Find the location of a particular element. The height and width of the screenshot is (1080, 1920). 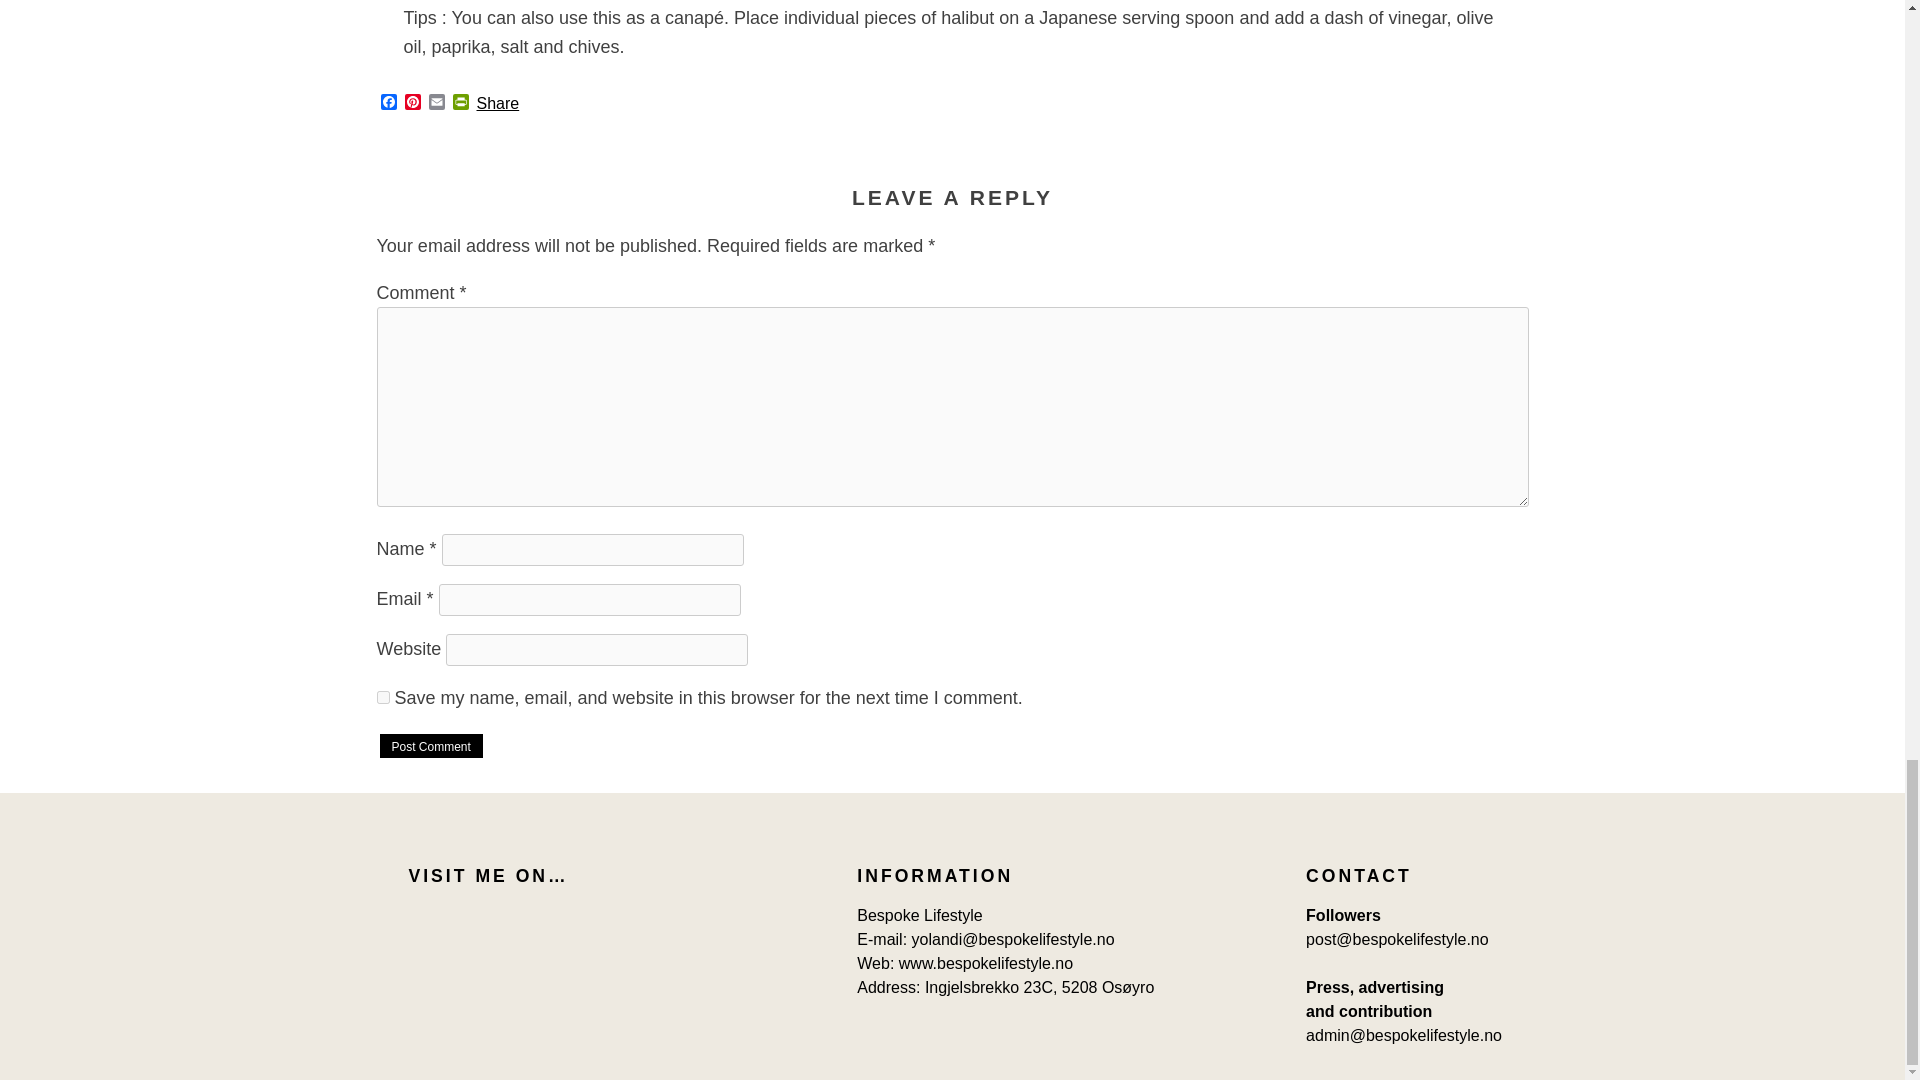

Facebook is located at coordinates (388, 103).